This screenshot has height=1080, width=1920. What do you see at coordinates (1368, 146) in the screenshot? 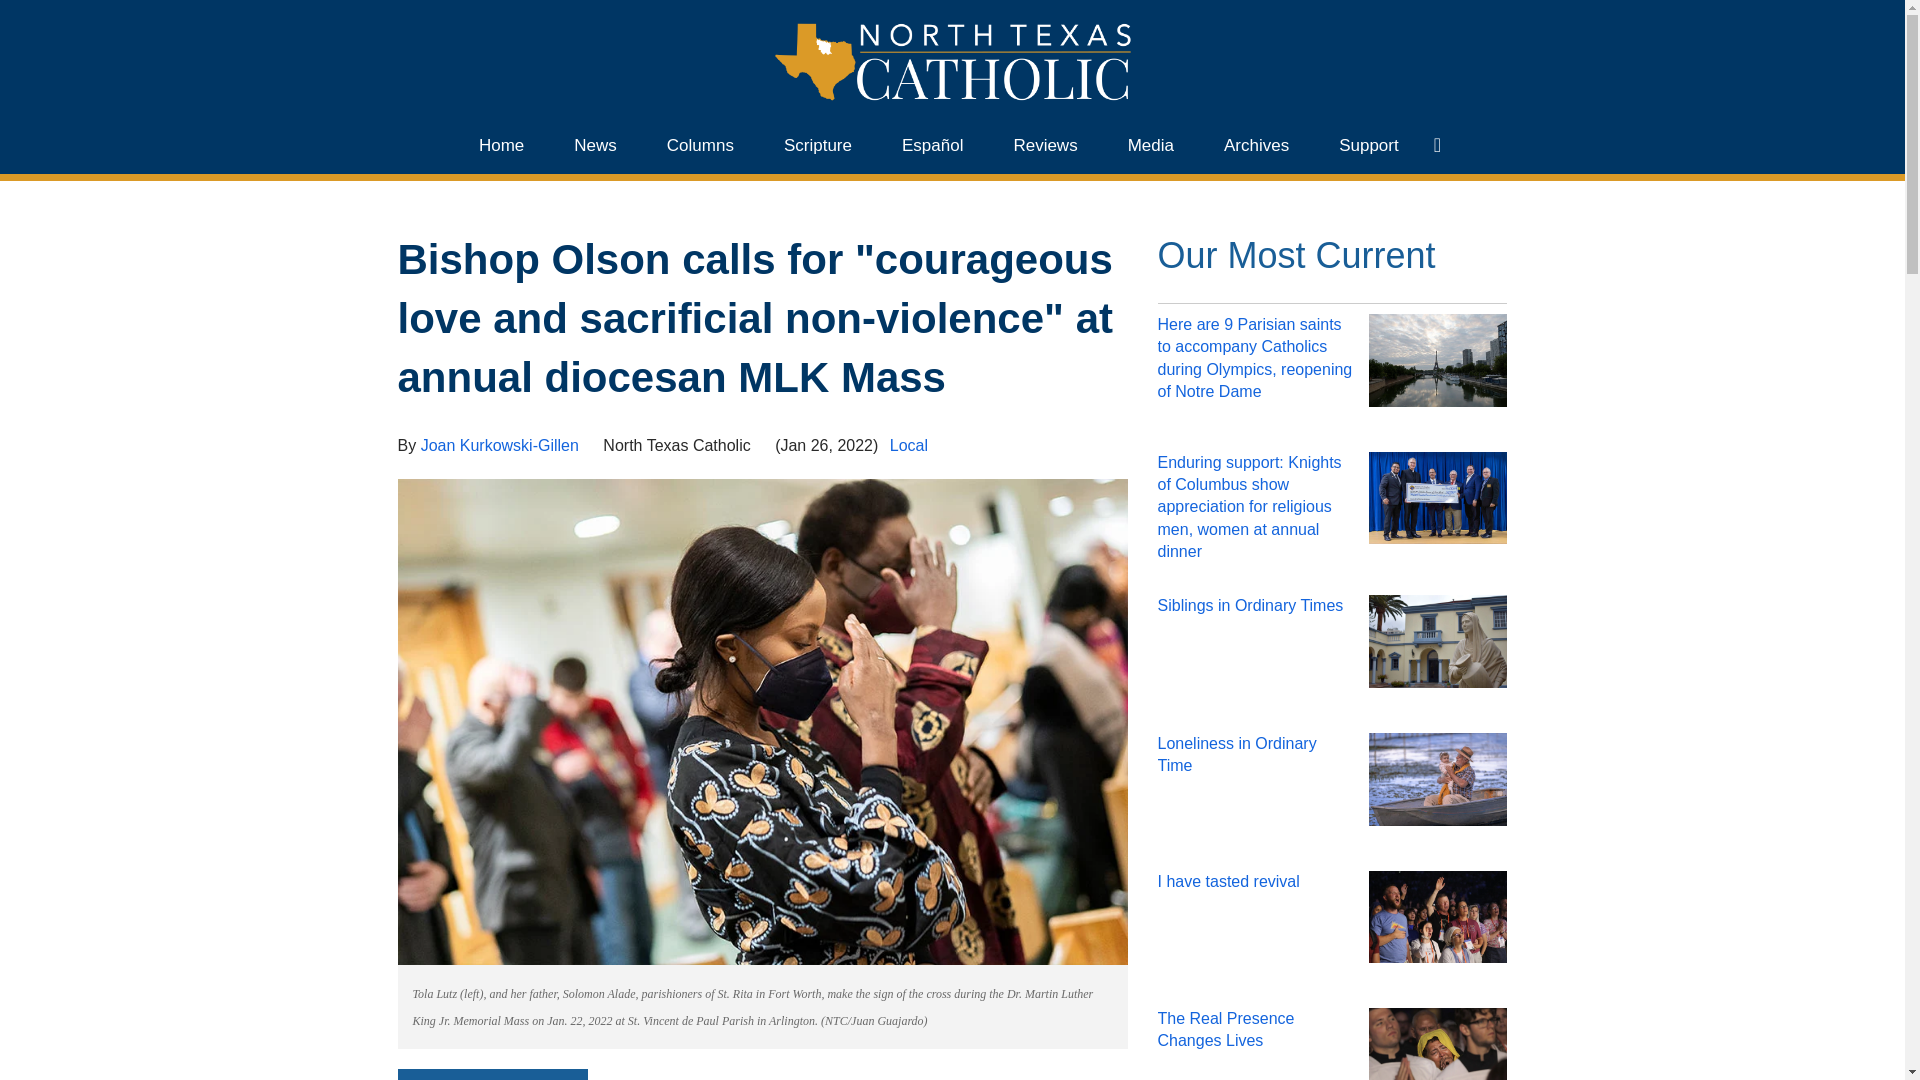
I see `Support` at bounding box center [1368, 146].